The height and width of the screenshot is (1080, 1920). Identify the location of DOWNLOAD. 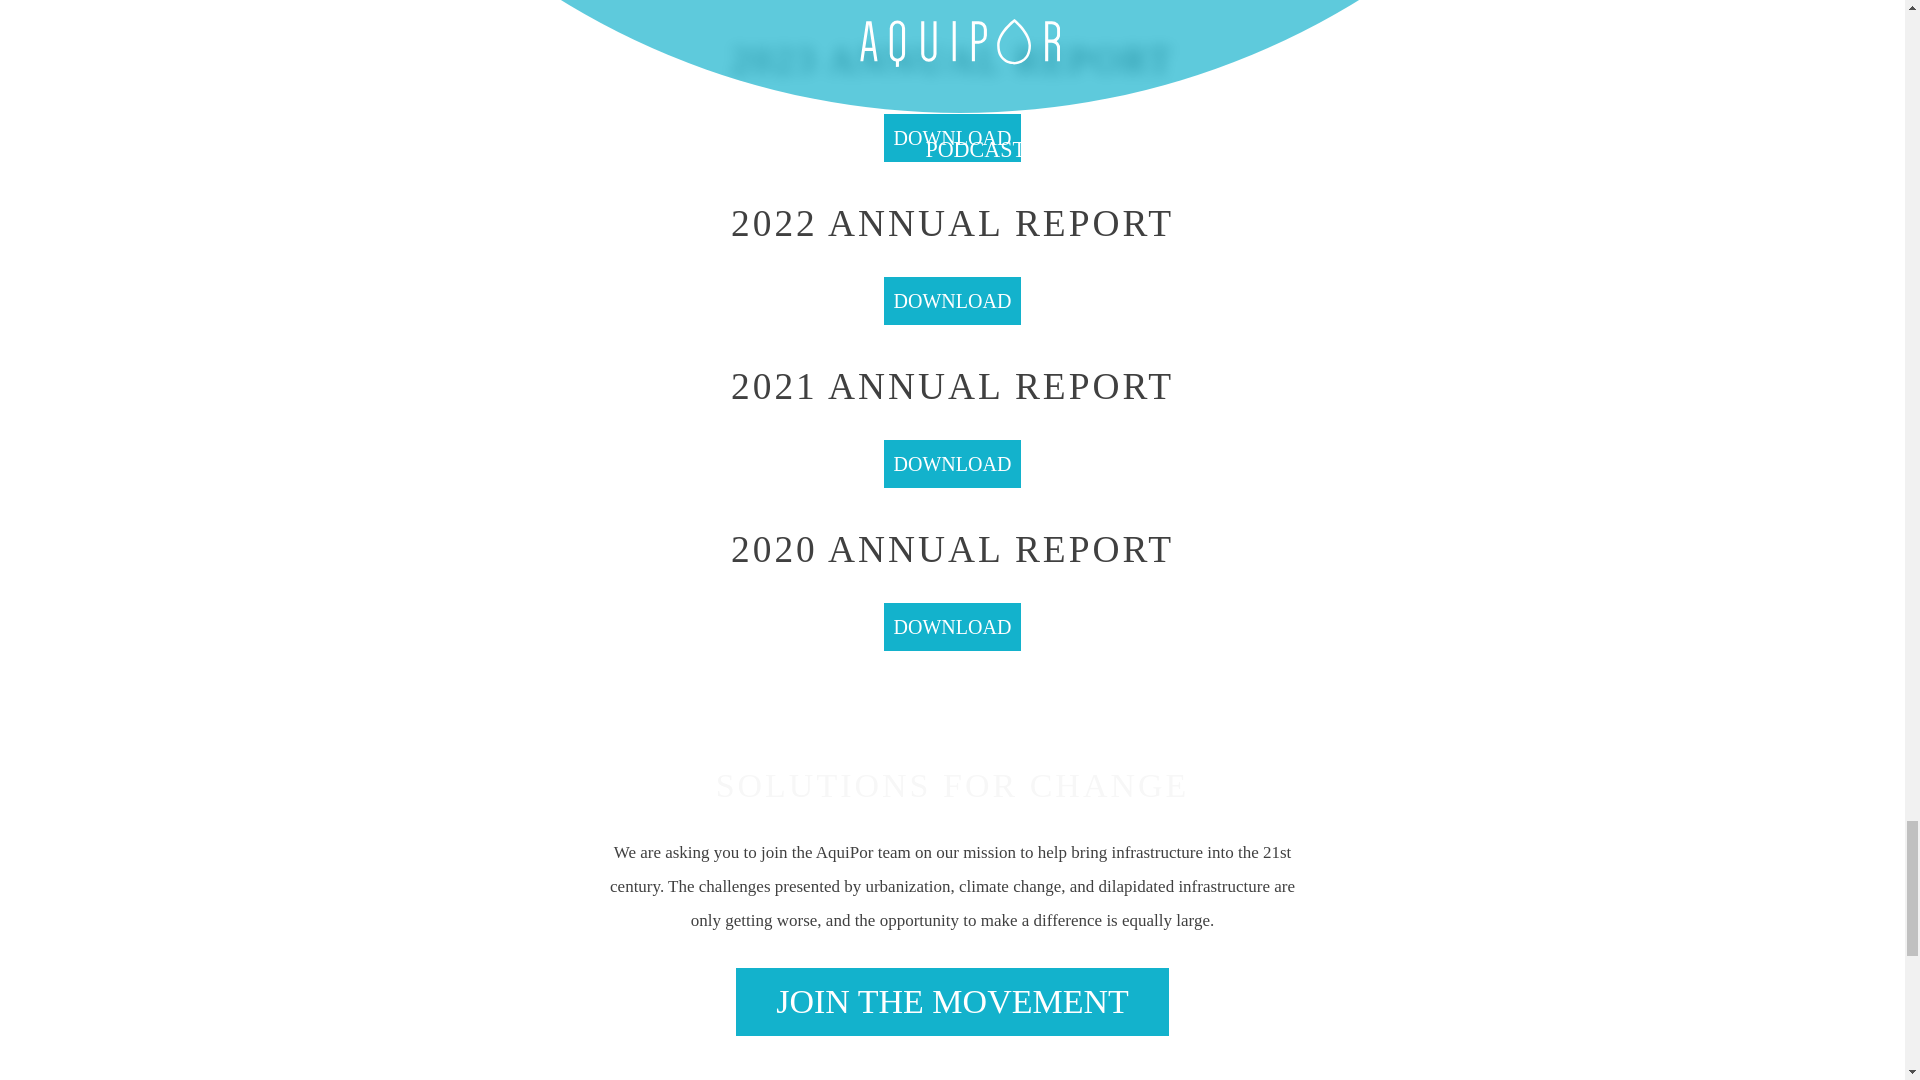
(952, 626).